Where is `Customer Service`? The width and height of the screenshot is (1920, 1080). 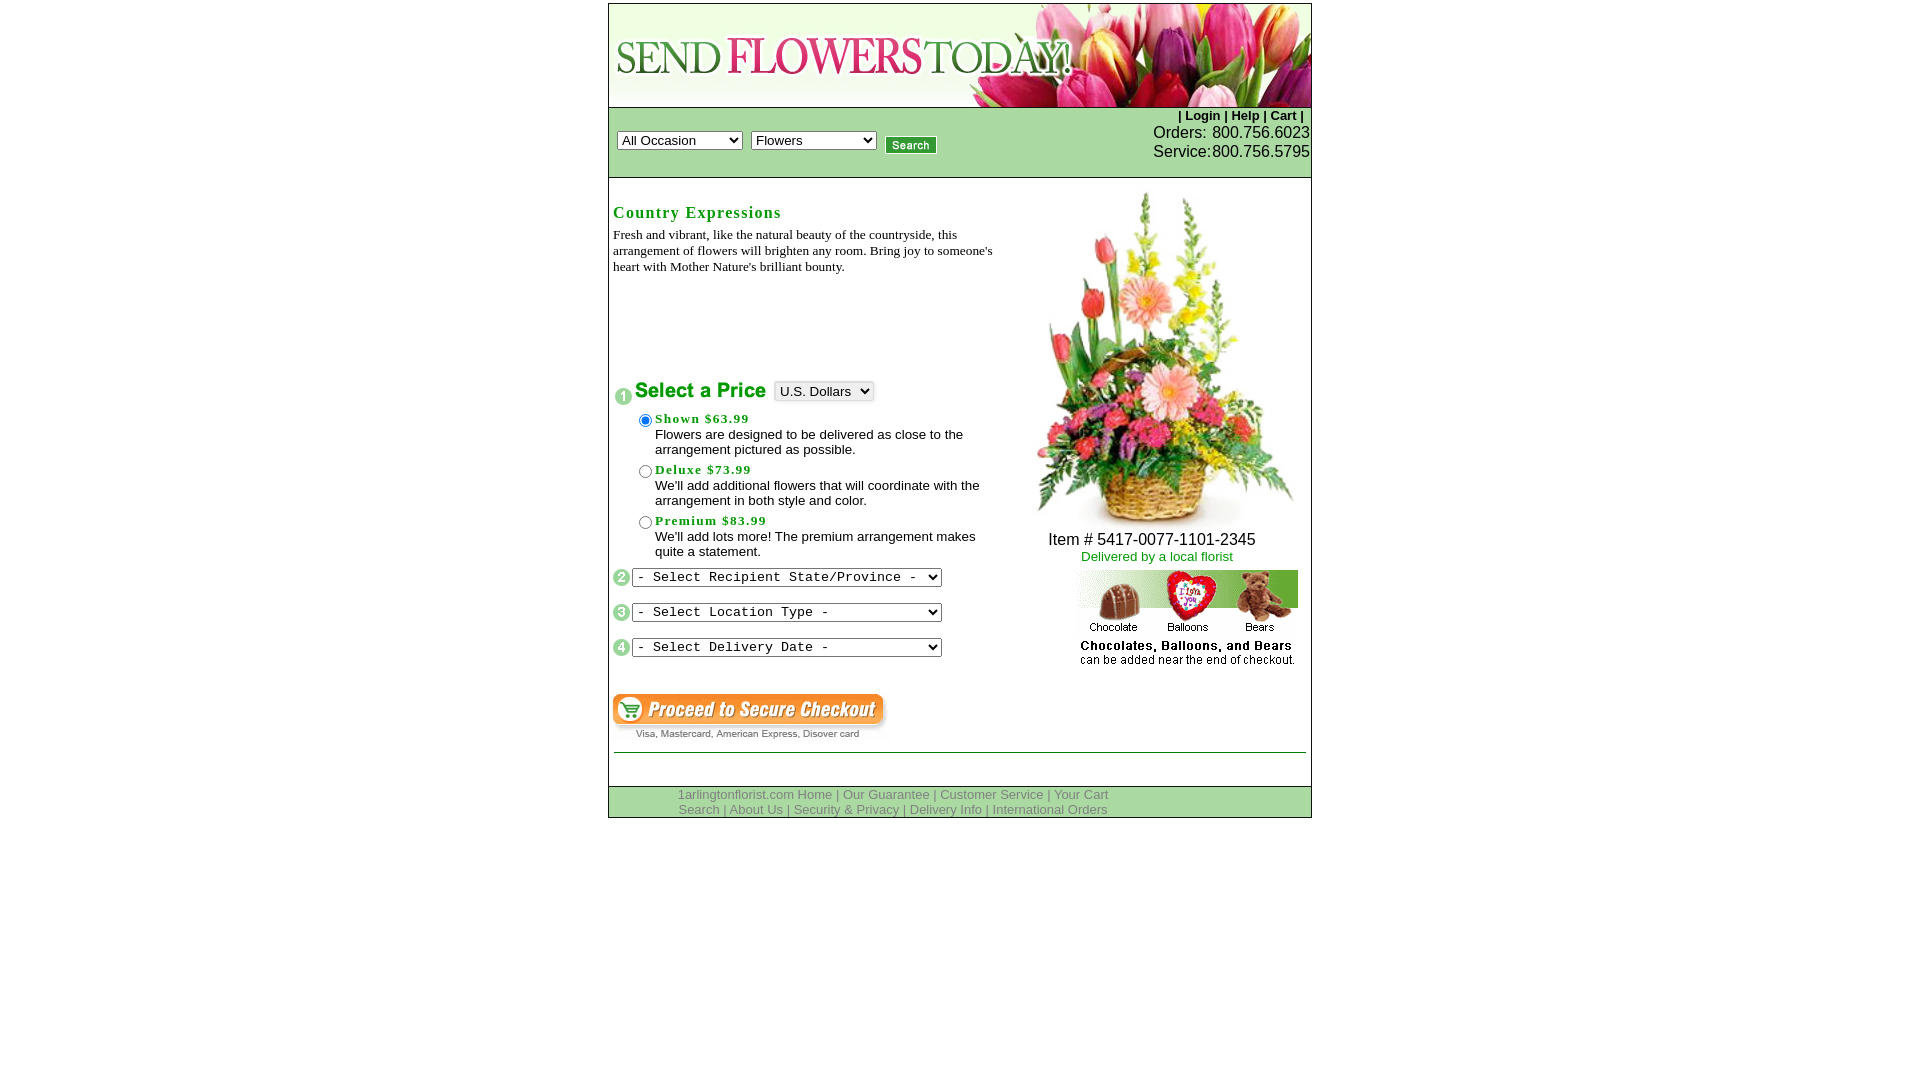 Customer Service is located at coordinates (992, 794).